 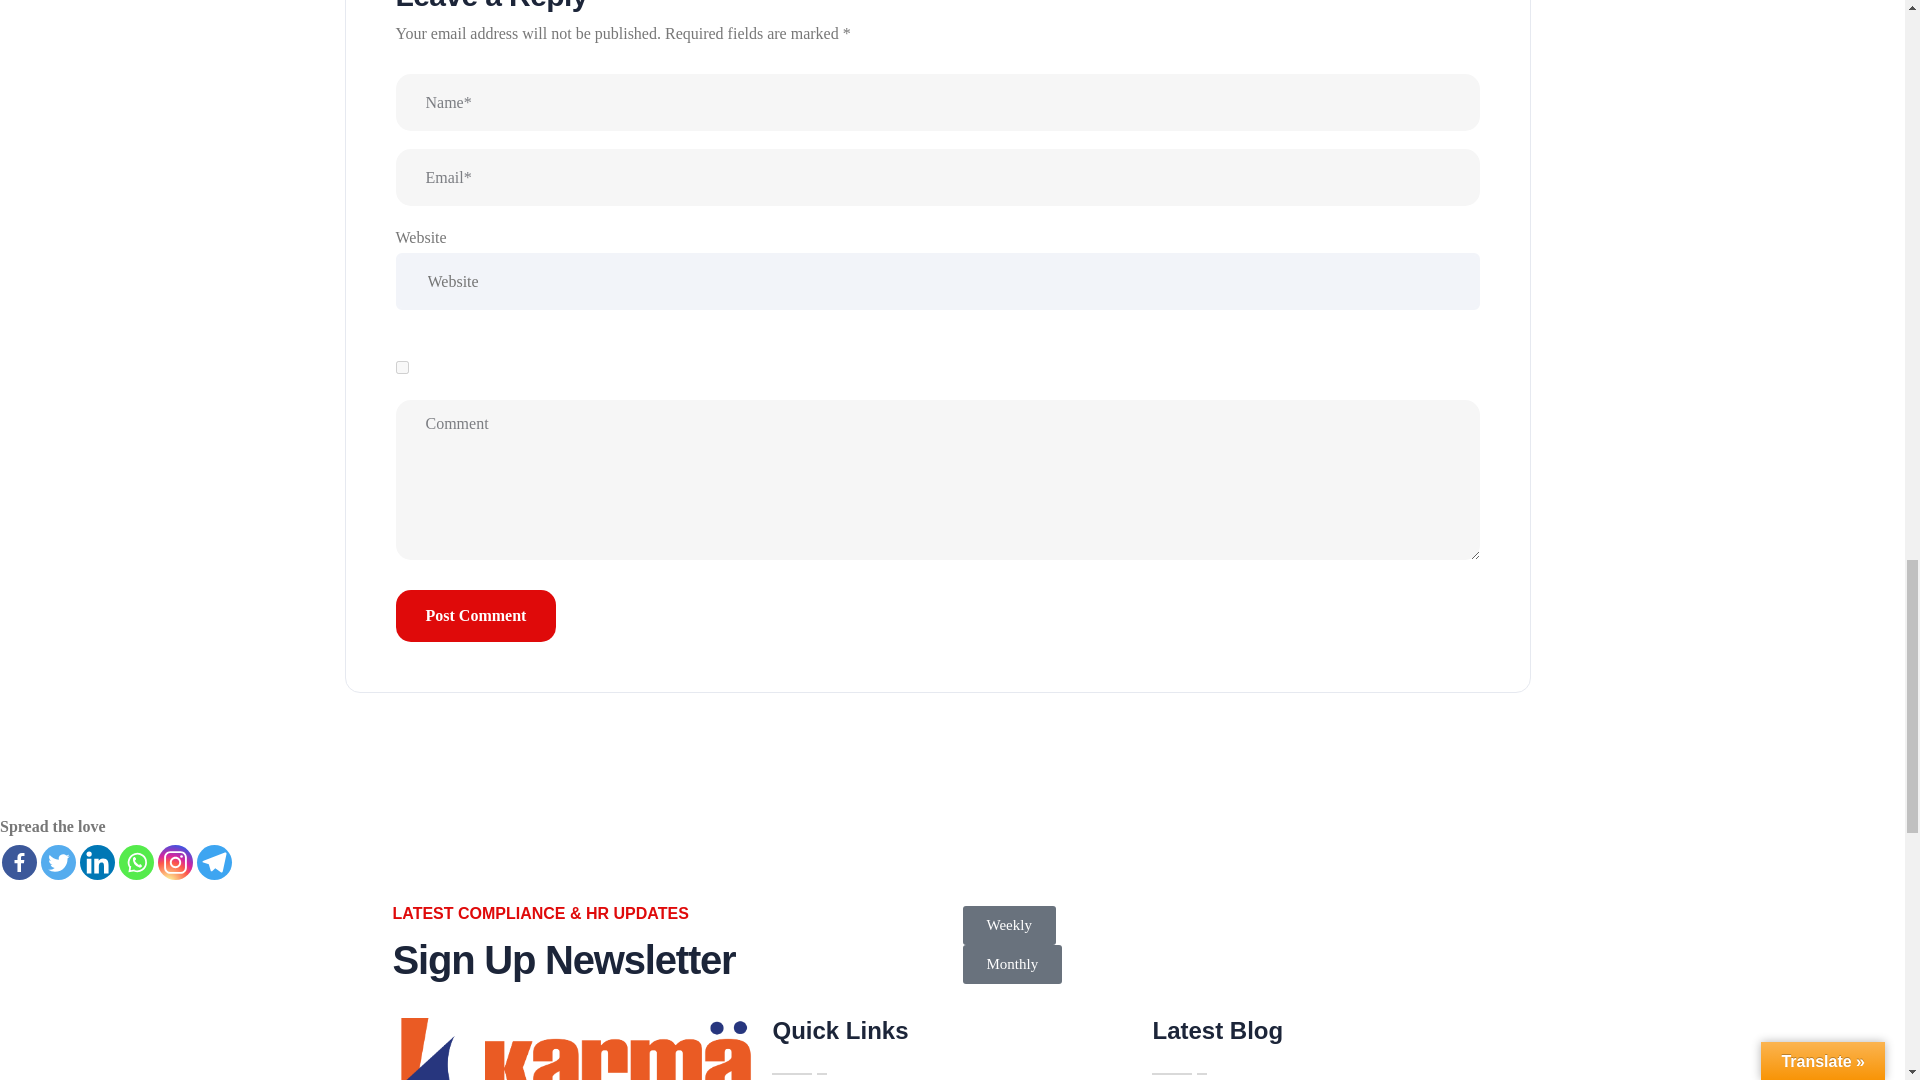 I want to click on Linkedin, so click(x=98, y=862).